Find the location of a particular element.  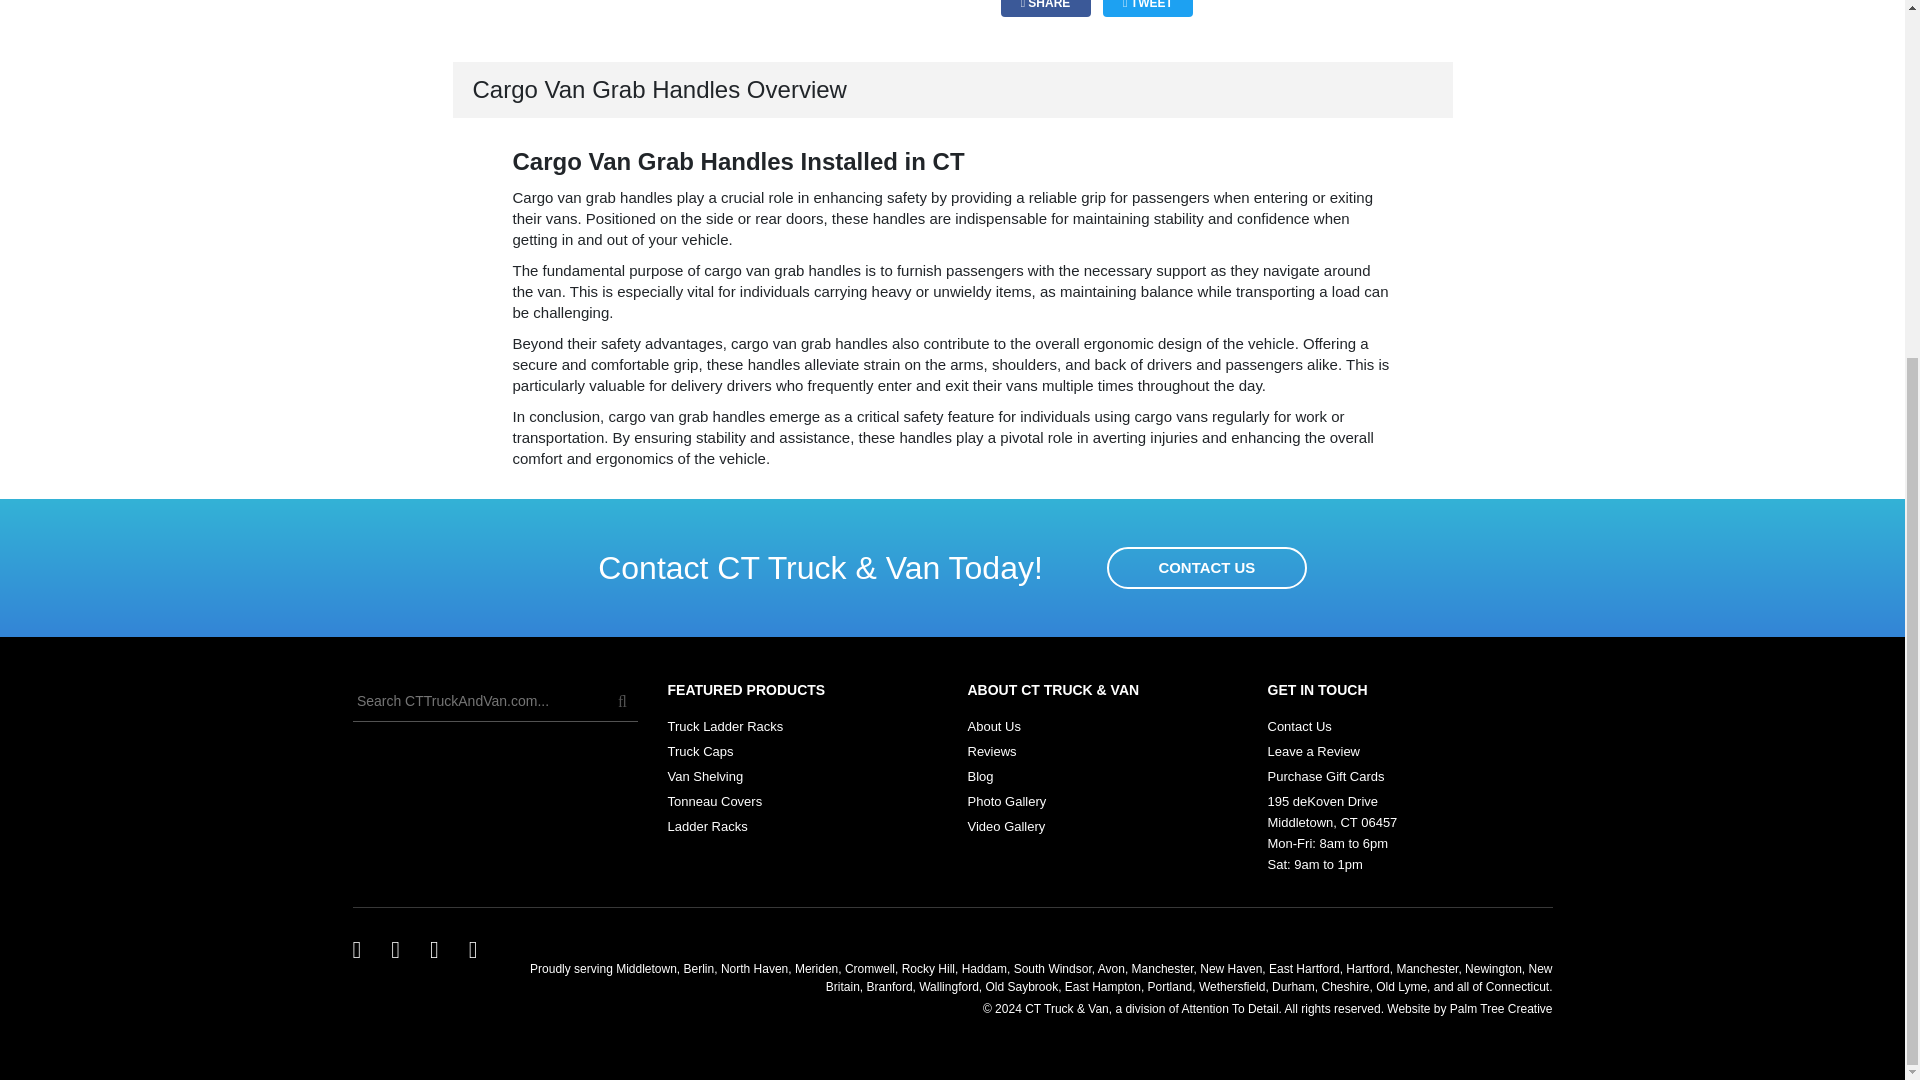

Haddam in CT is located at coordinates (984, 969).